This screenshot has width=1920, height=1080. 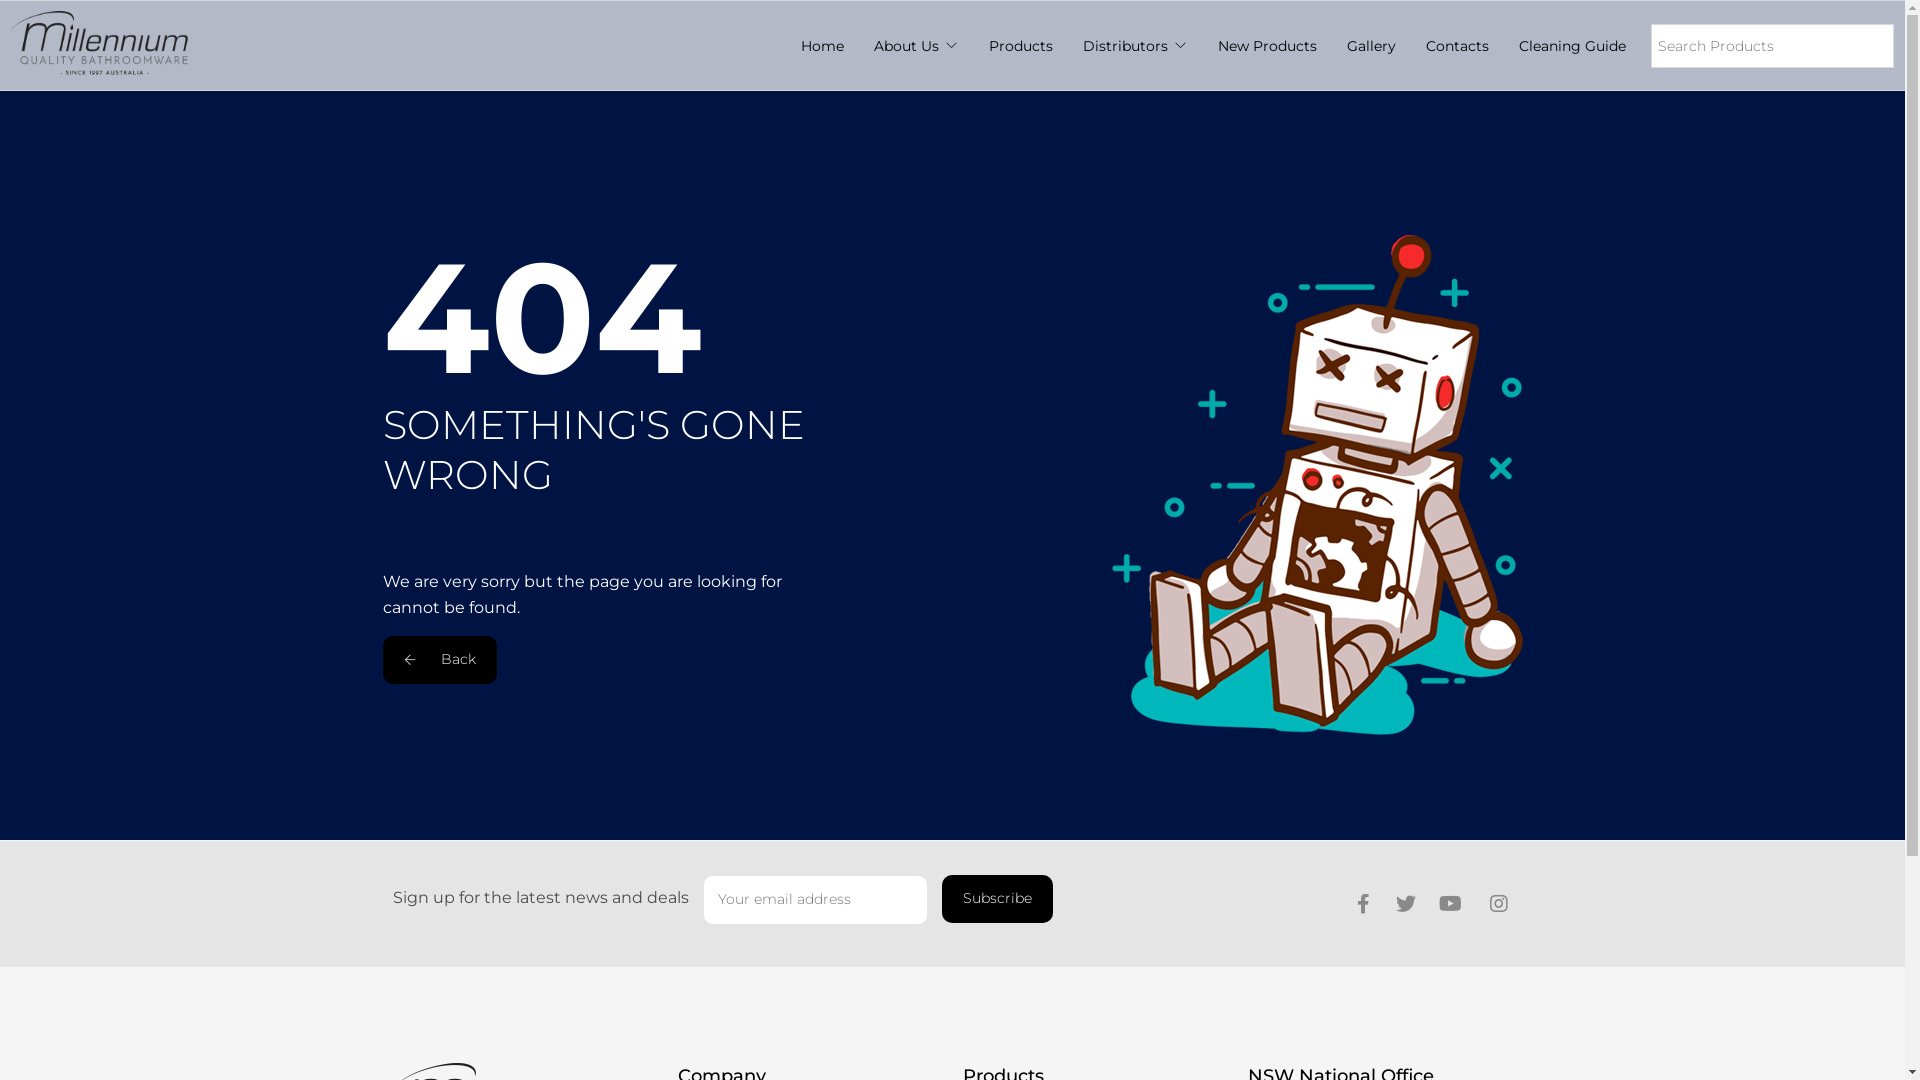 I want to click on Cleaning Guide, so click(x=1572, y=46).